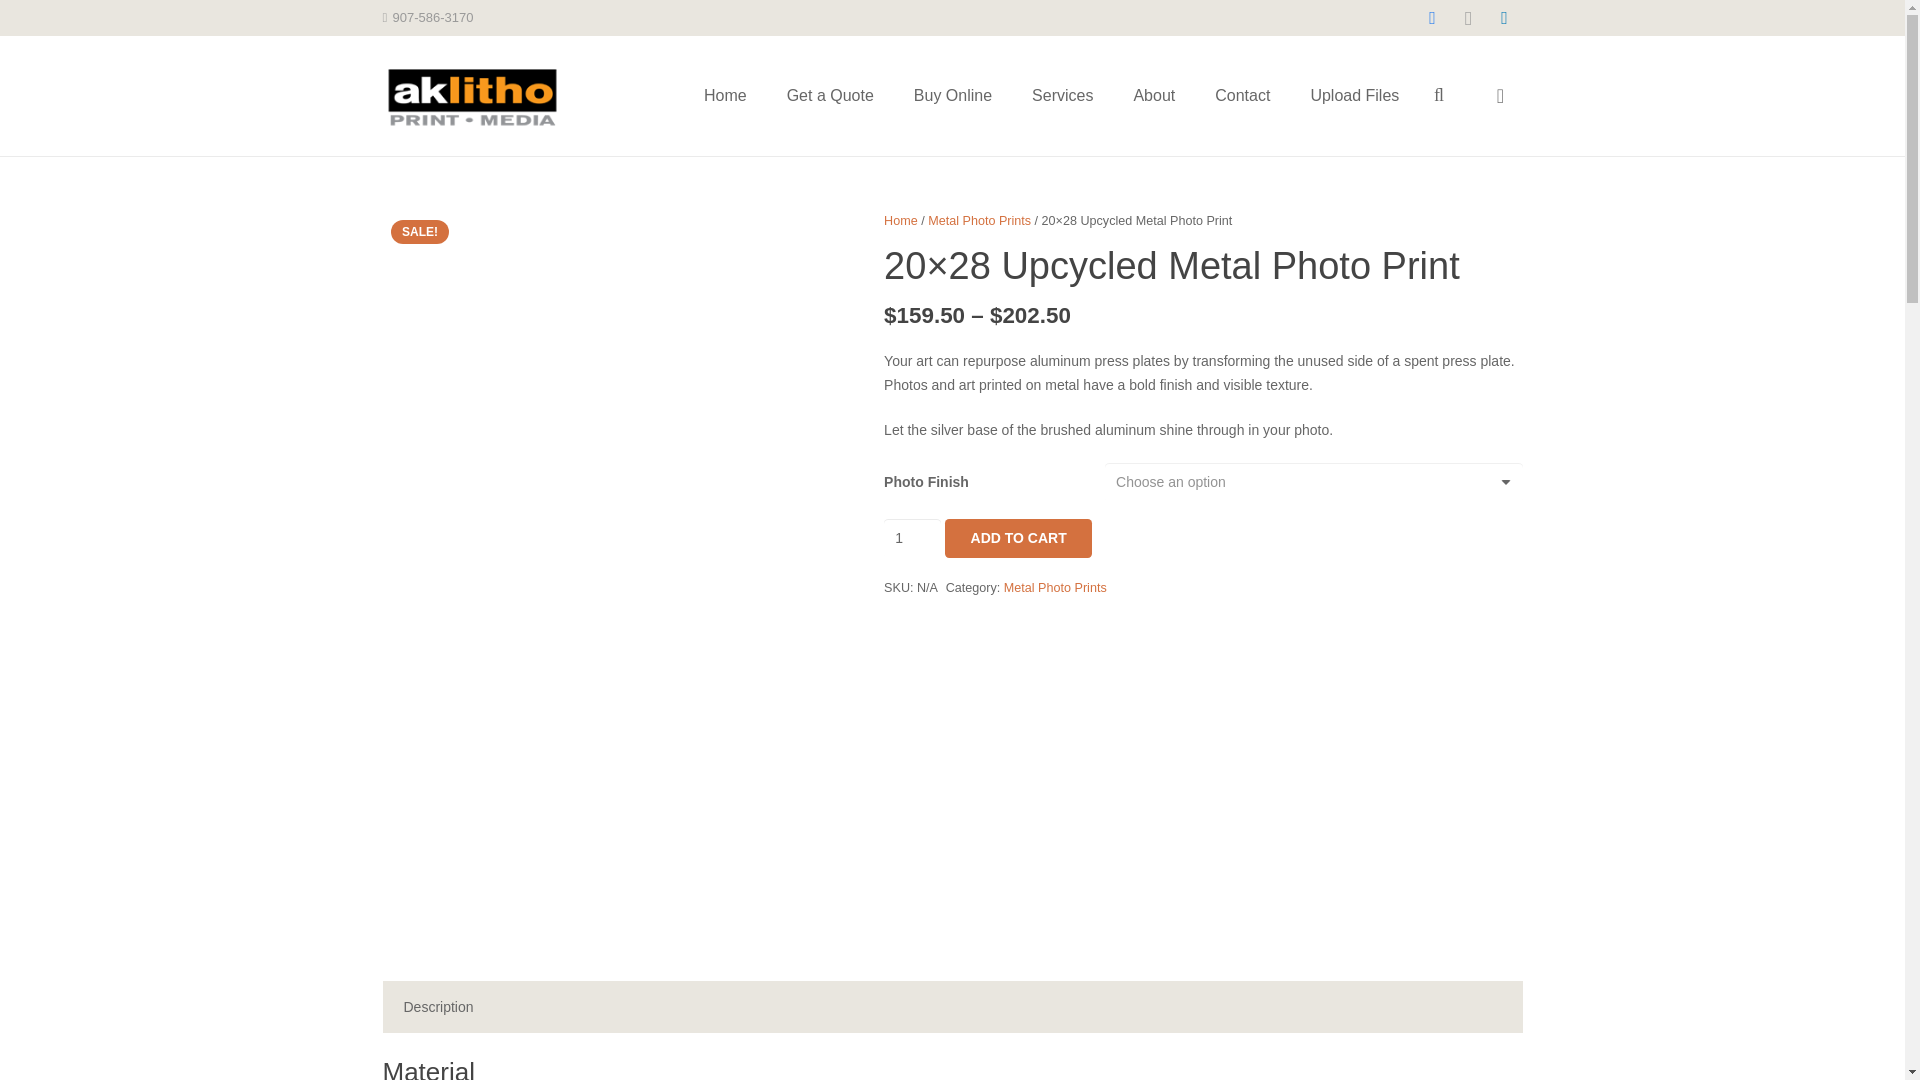 The width and height of the screenshot is (1920, 1080). What do you see at coordinates (1354, 95) in the screenshot?
I see `Upload Files` at bounding box center [1354, 95].